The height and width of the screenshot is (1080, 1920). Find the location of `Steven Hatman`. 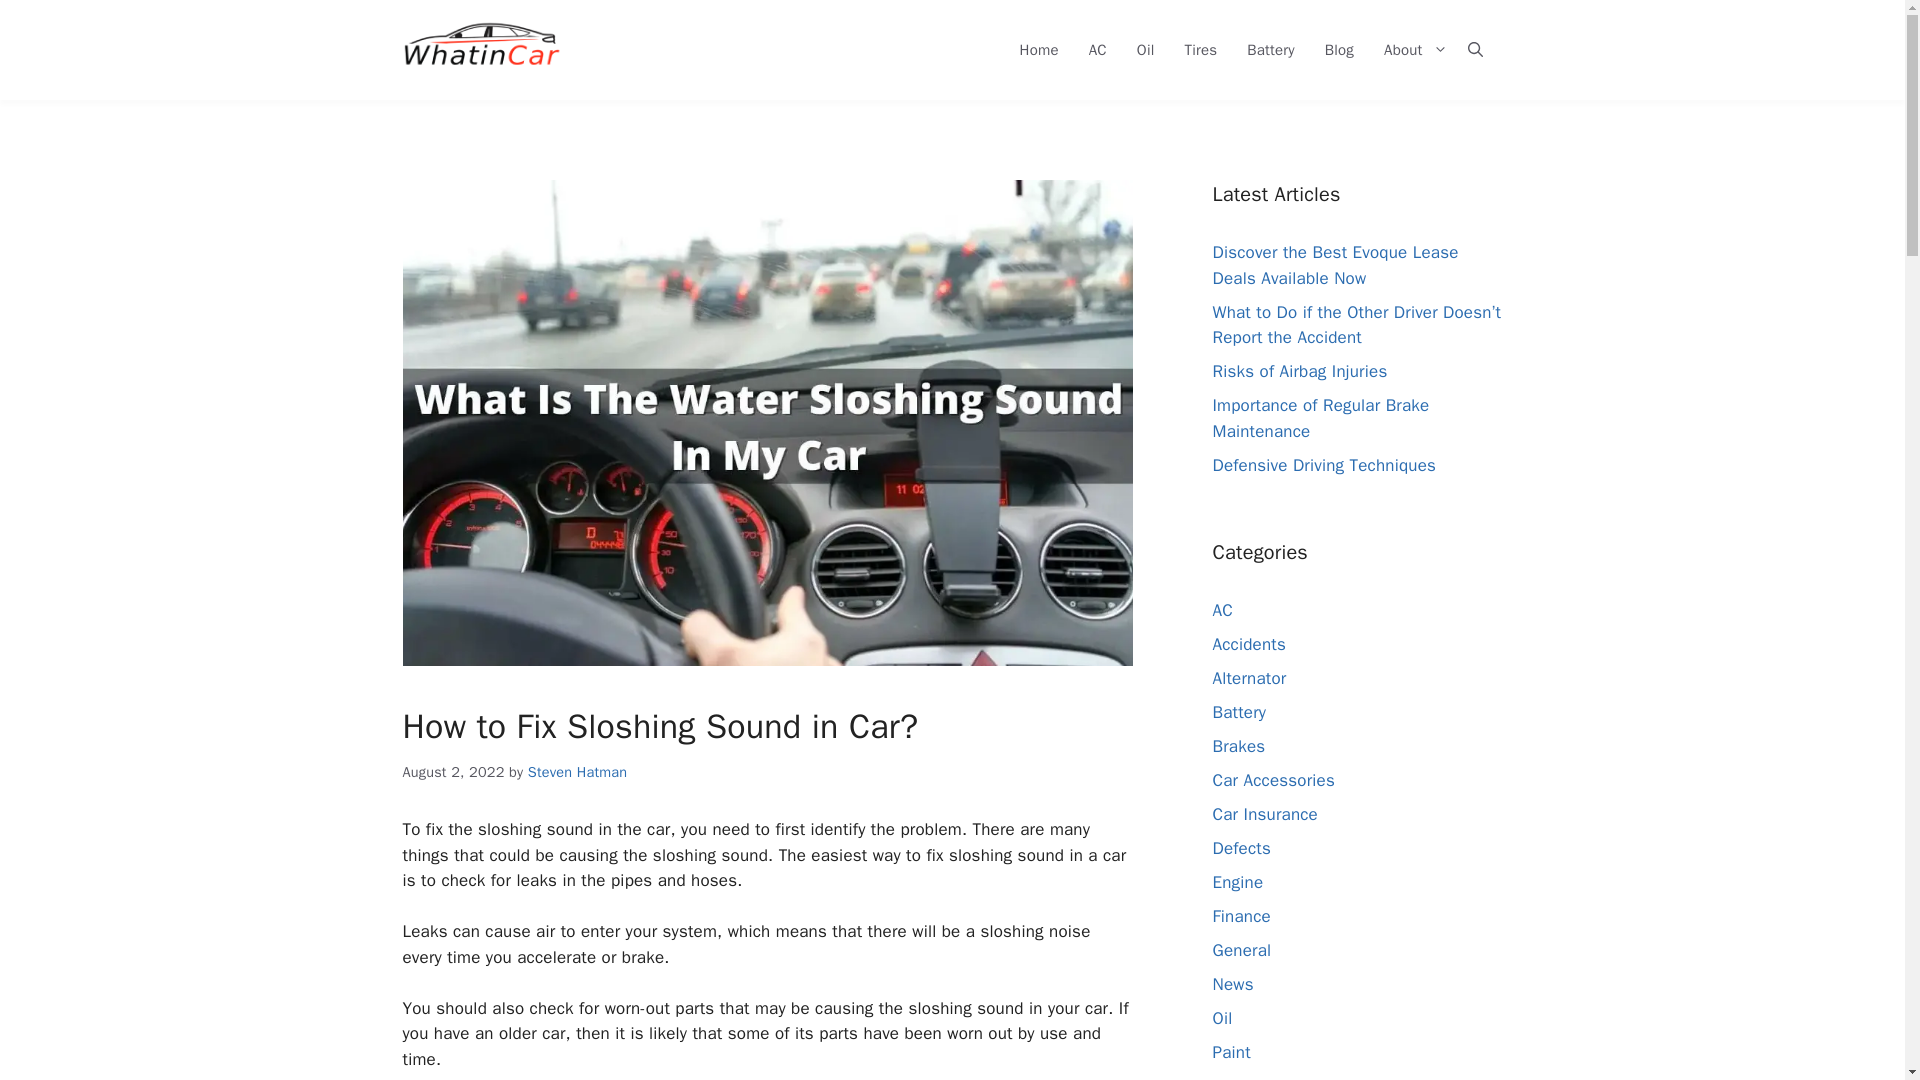

Steven Hatman is located at coordinates (578, 771).